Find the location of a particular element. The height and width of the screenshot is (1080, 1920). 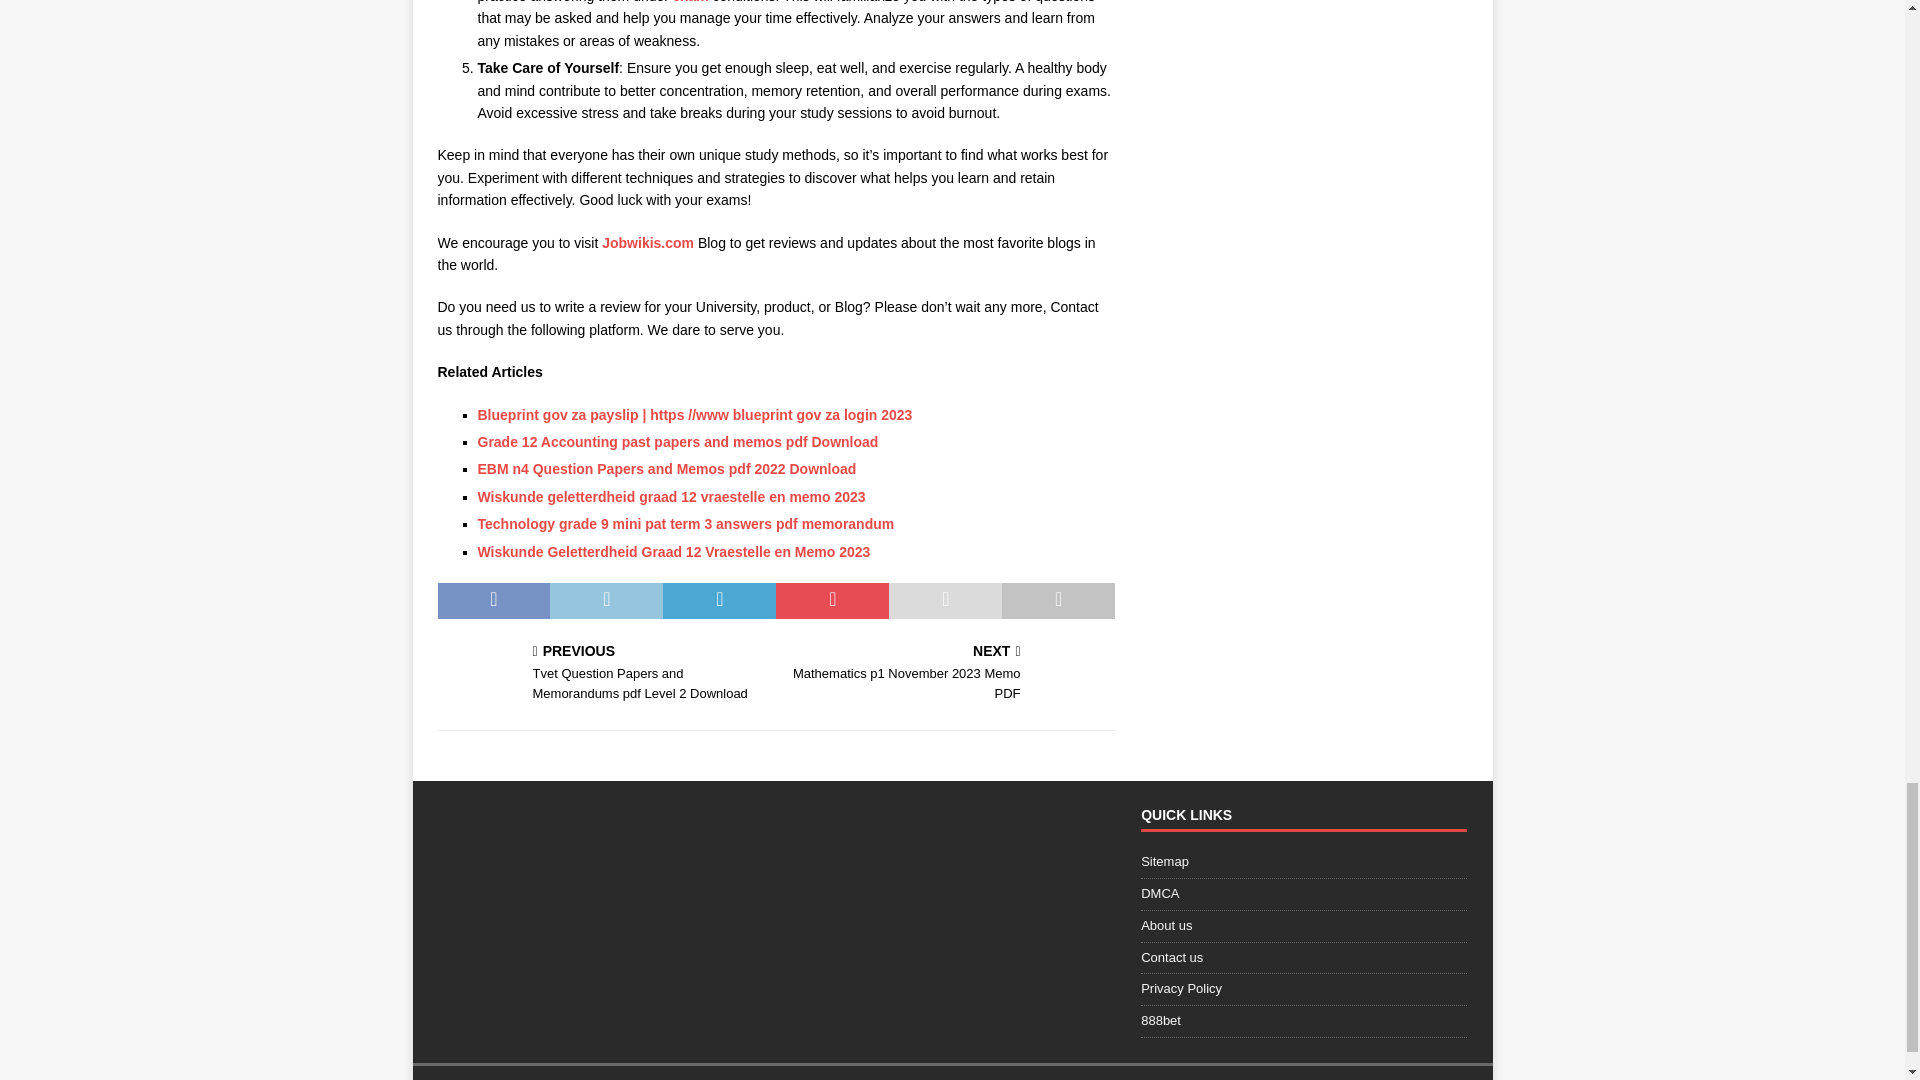

exam is located at coordinates (690, 2).